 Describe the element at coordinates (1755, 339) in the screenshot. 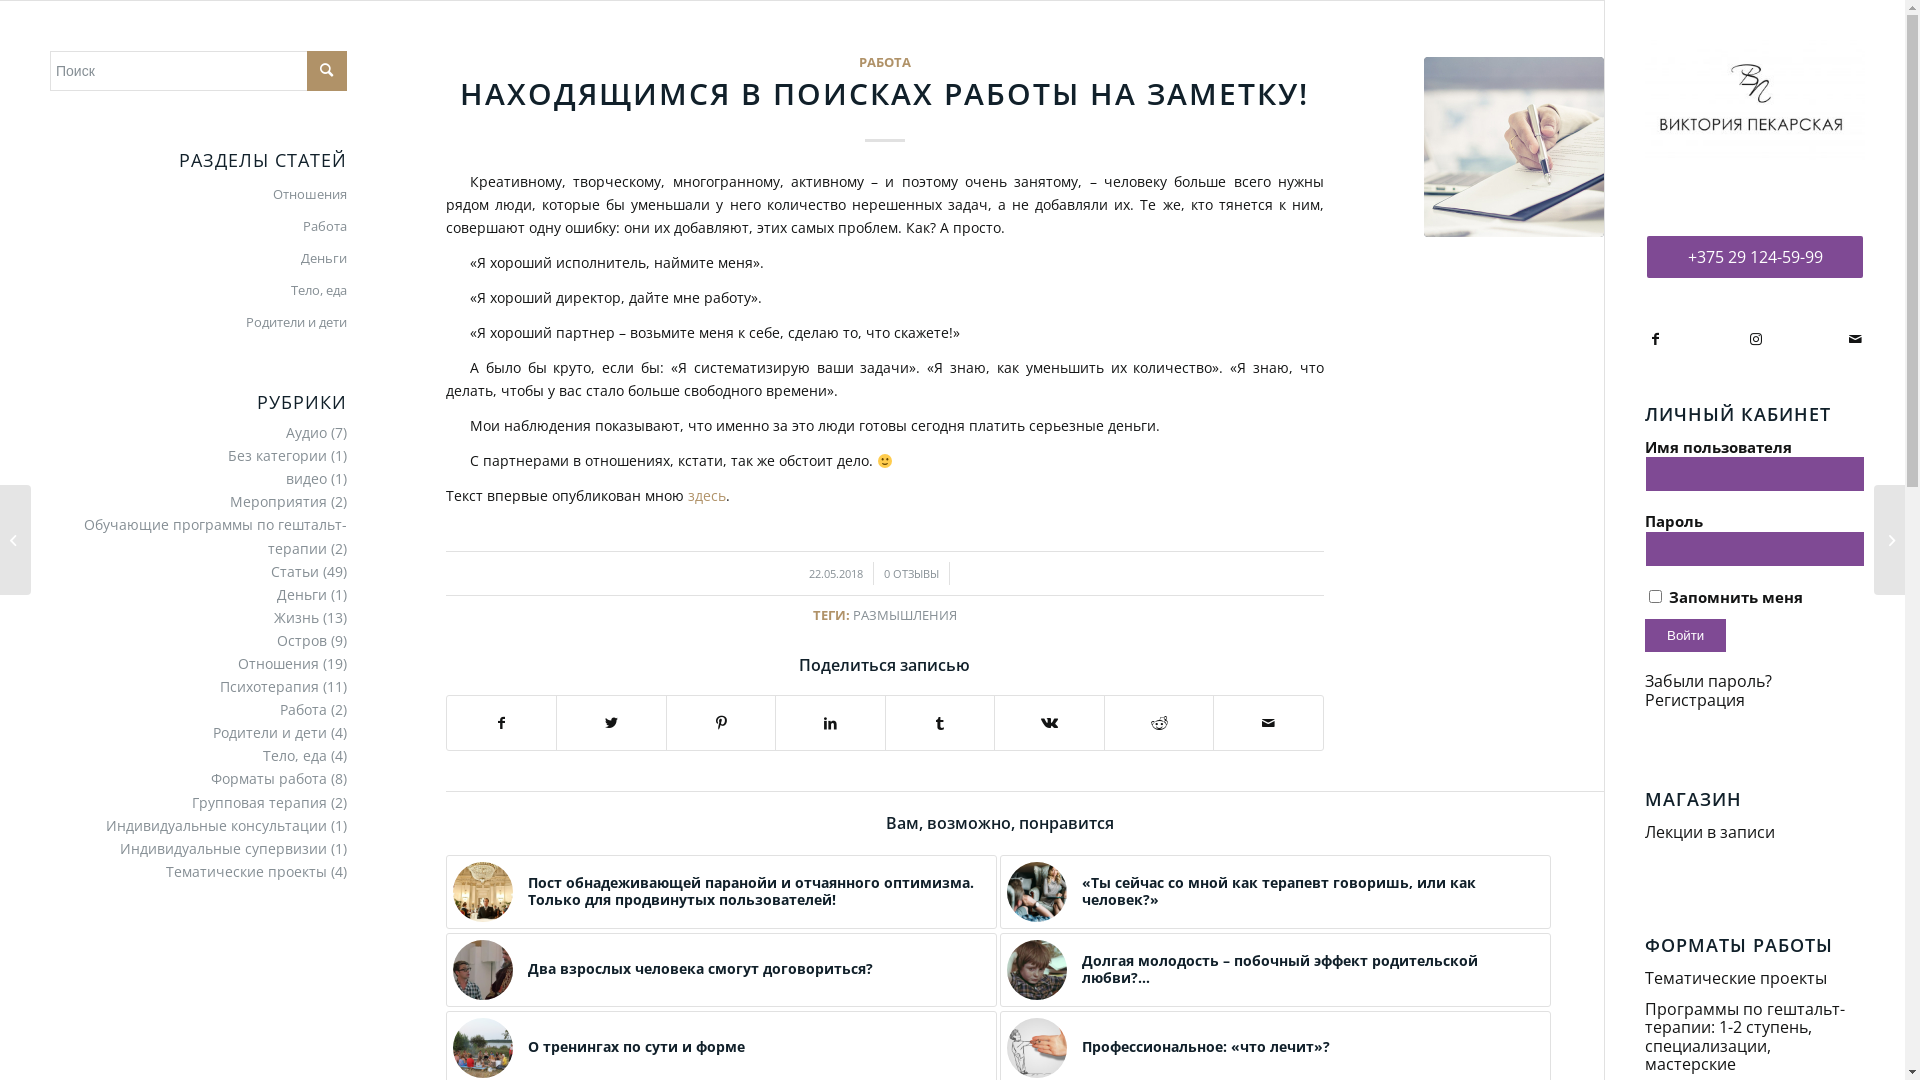

I see `Instagram` at that location.